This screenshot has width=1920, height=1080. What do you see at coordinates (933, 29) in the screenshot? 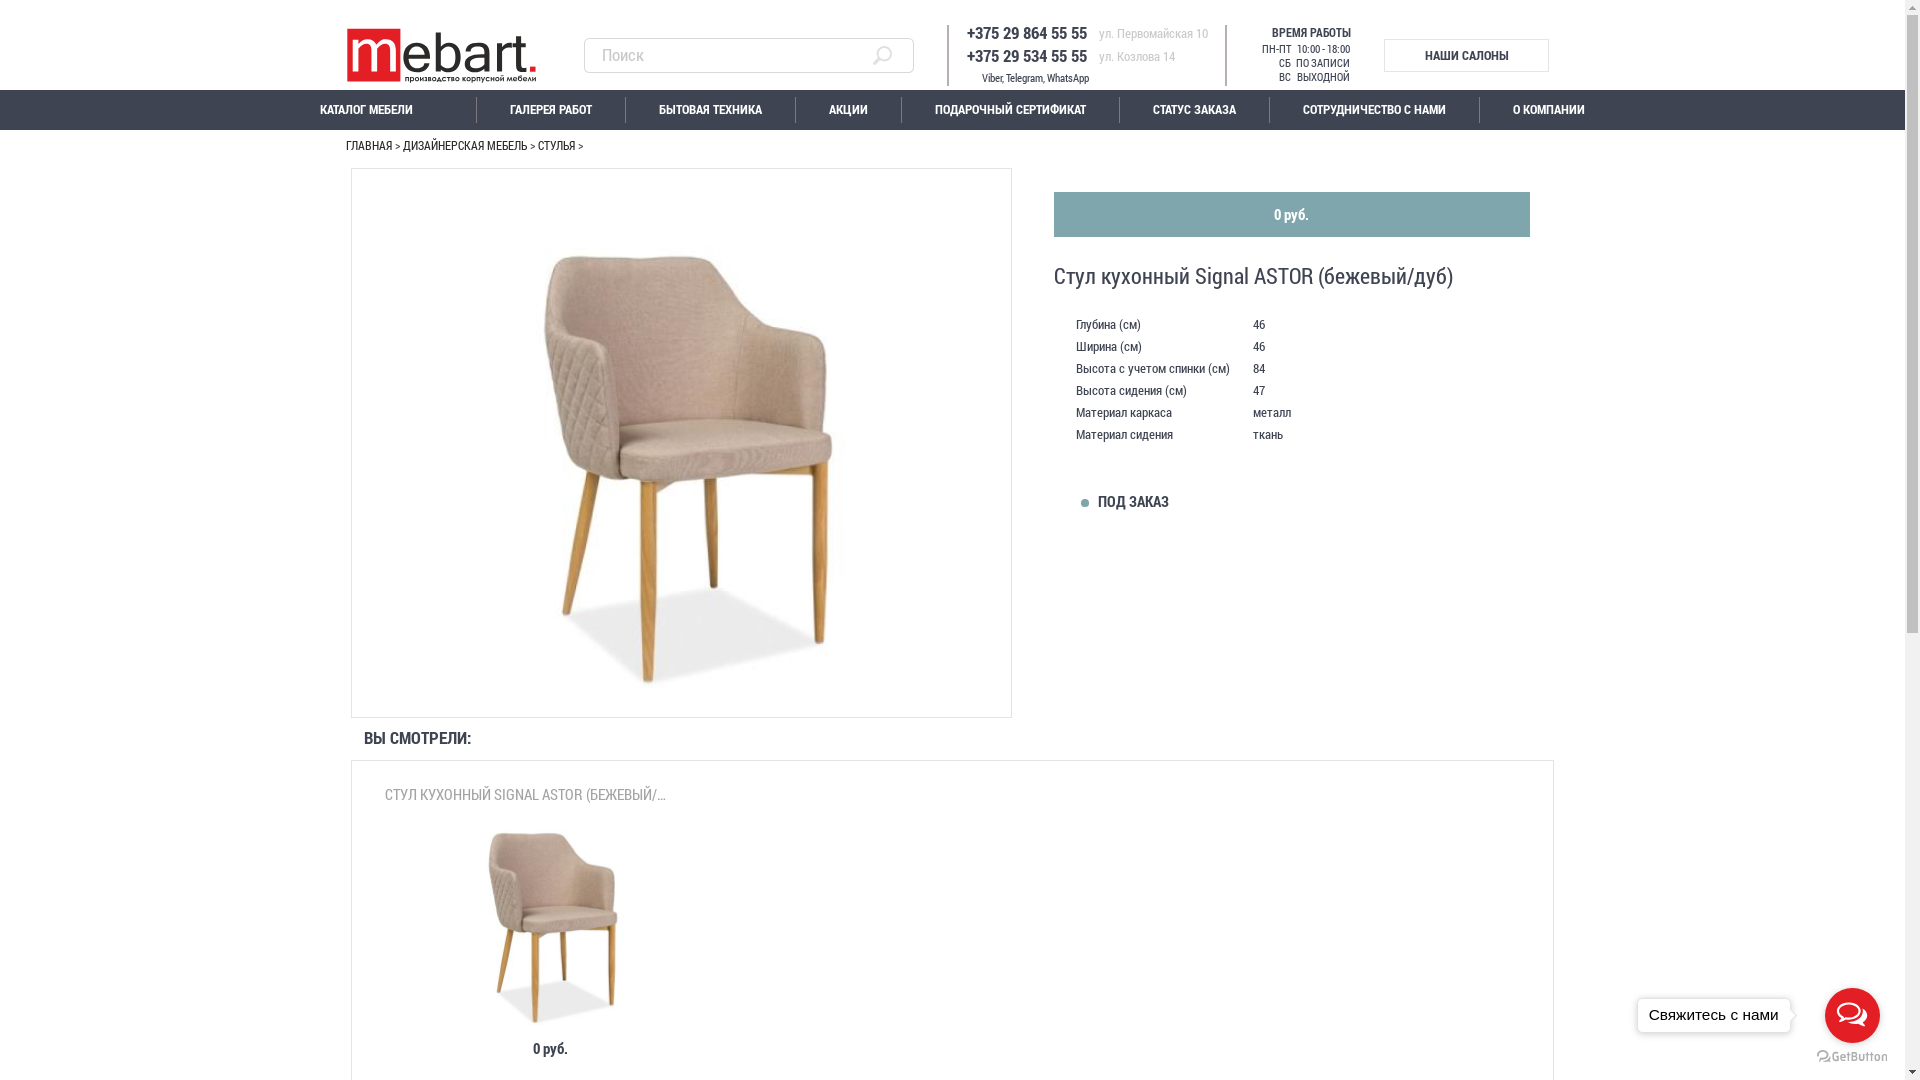
I see `+375 29 864 55 55` at bounding box center [933, 29].